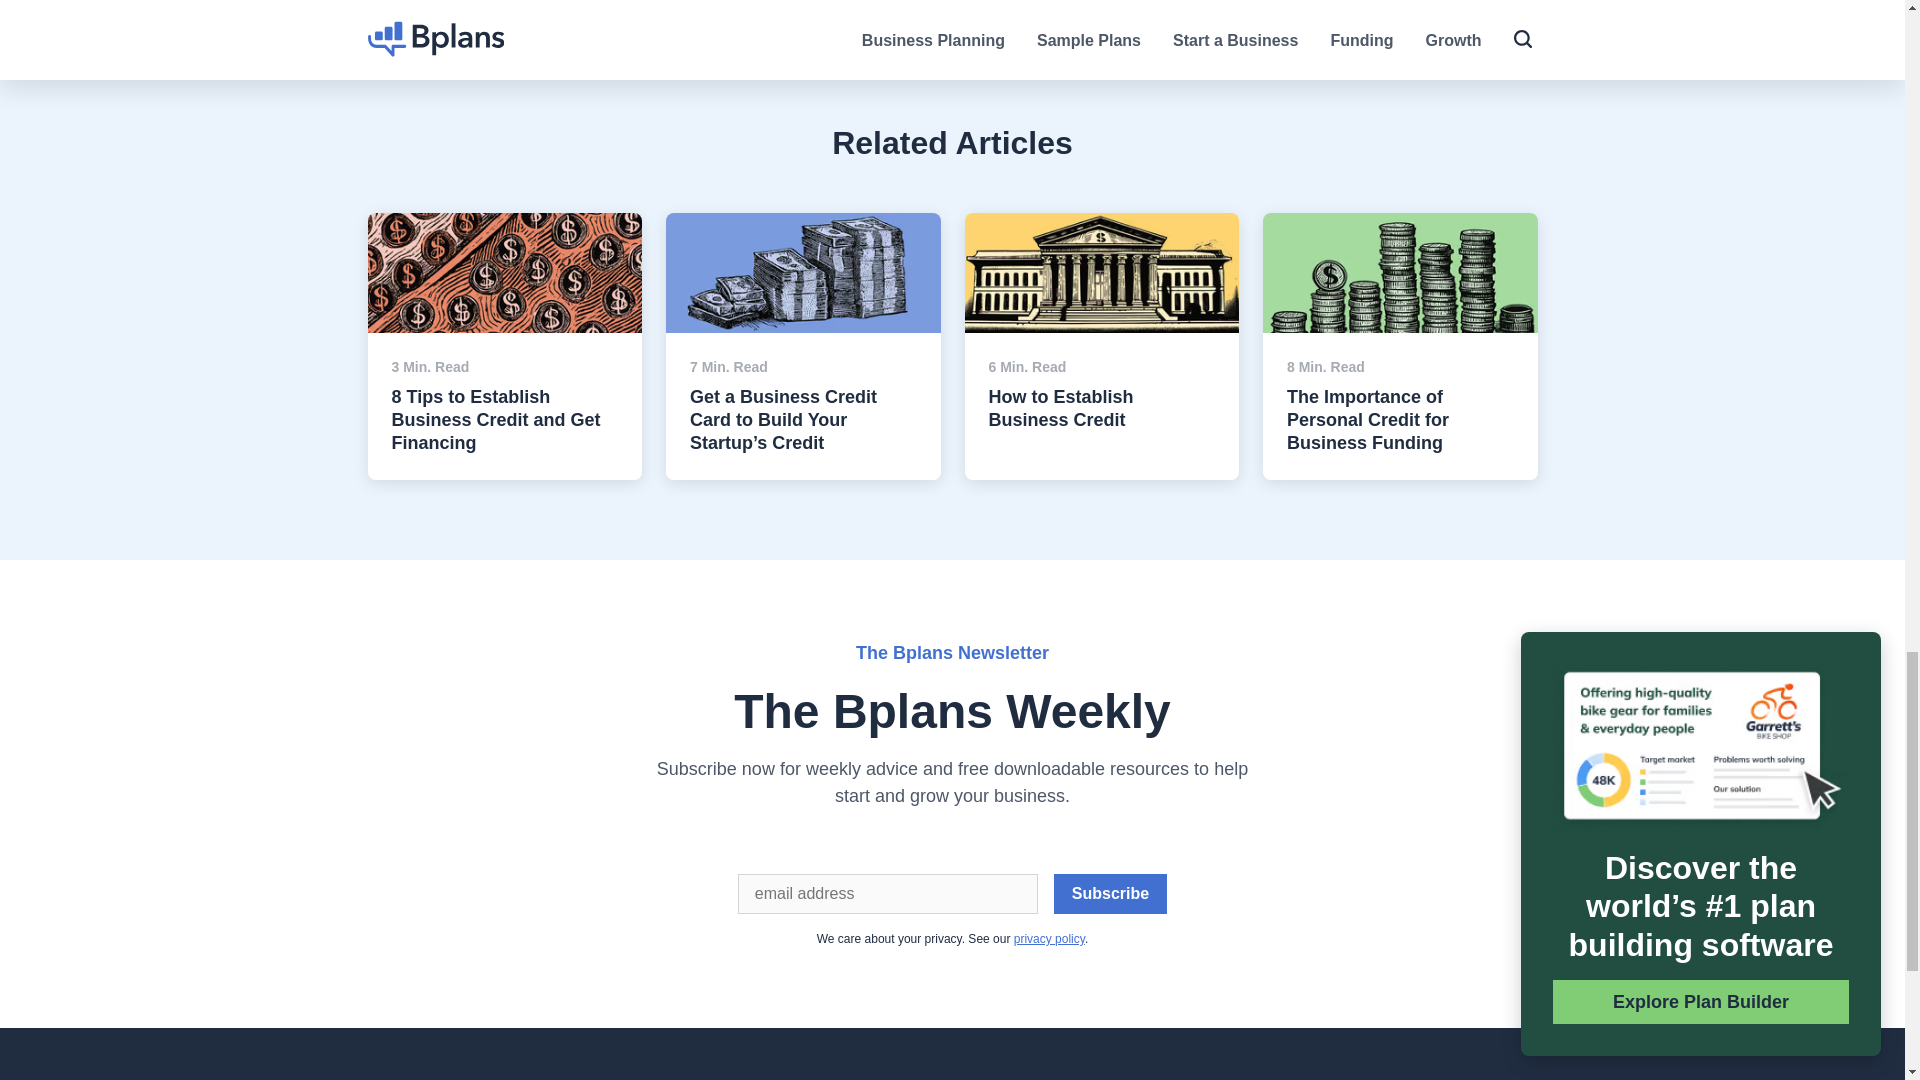 The height and width of the screenshot is (1080, 1920). Describe the element at coordinates (1110, 893) in the screenshot. I see `Subscribe` at that location.